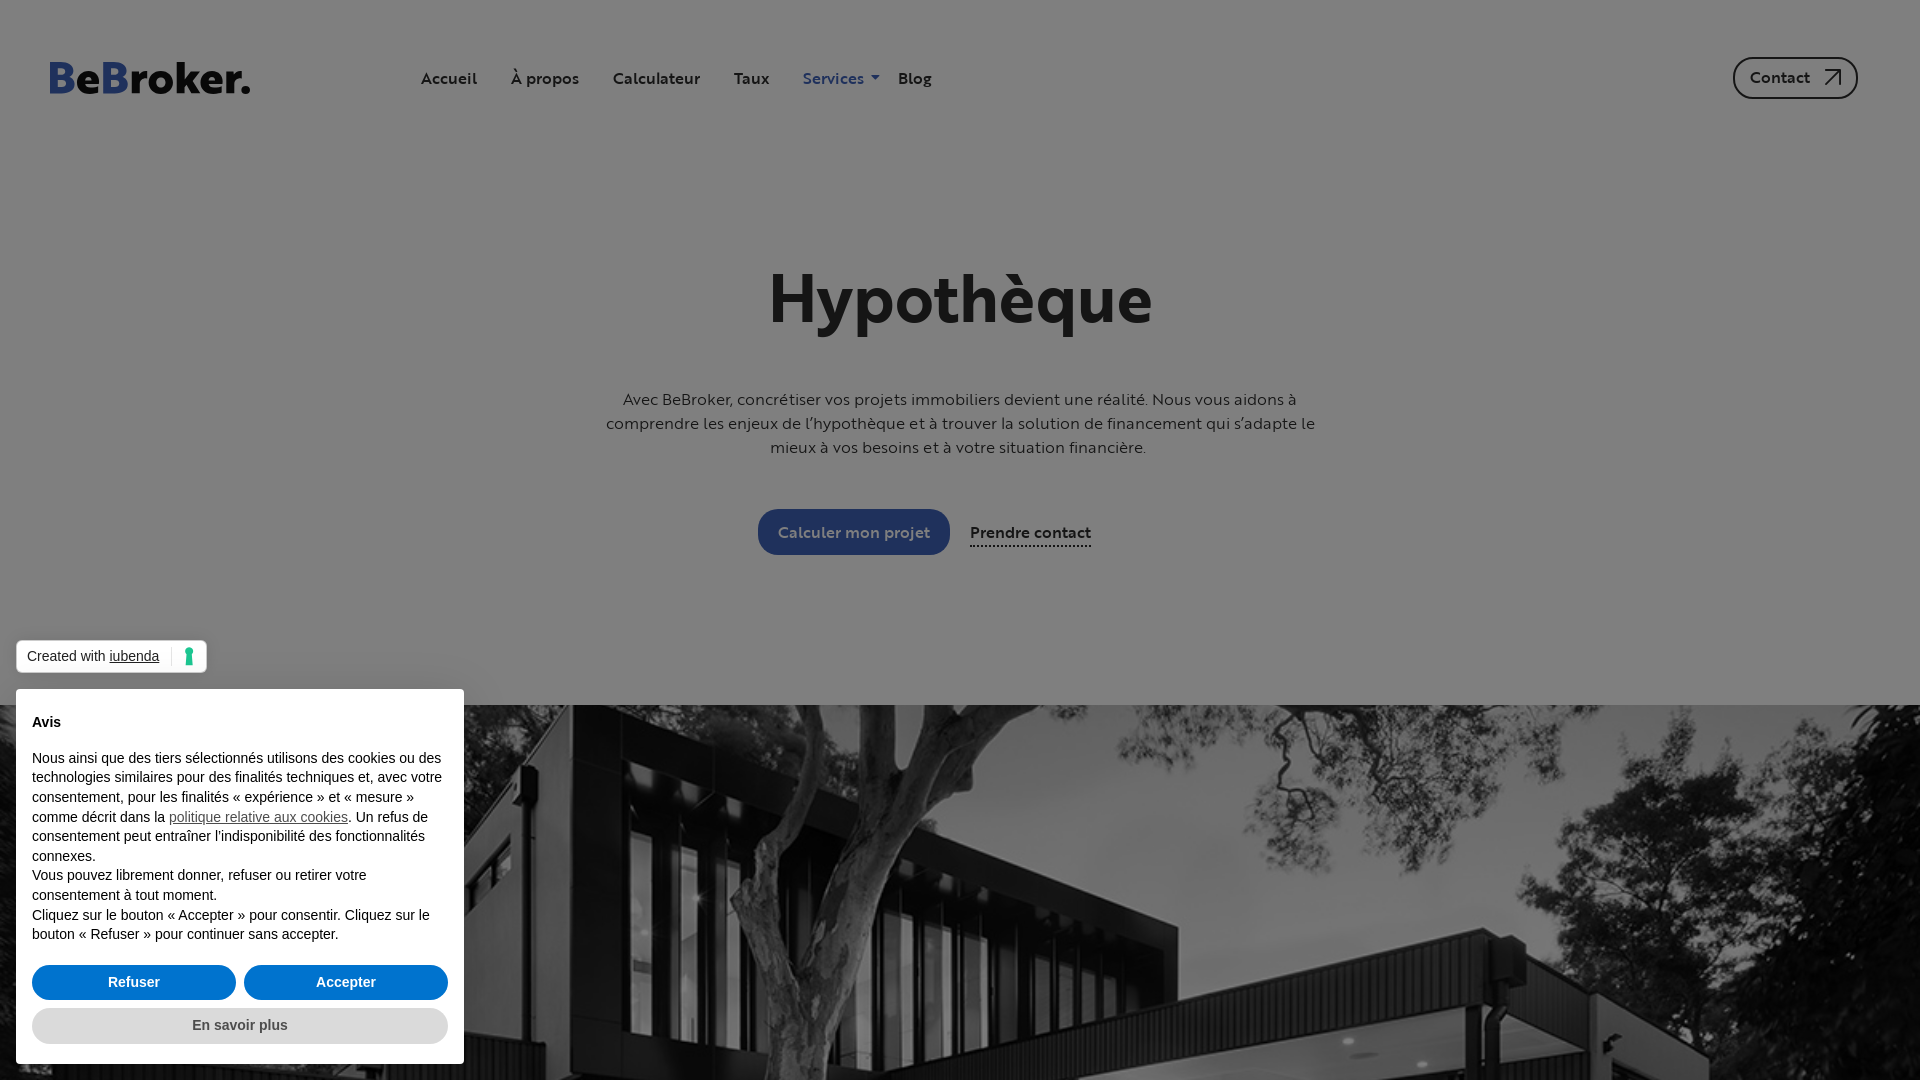 This screenshot has height=1080, width=1920. Describe the element at coordinates (258, 817) in the screenshot. I see `politique relative aux cookies` at that location.